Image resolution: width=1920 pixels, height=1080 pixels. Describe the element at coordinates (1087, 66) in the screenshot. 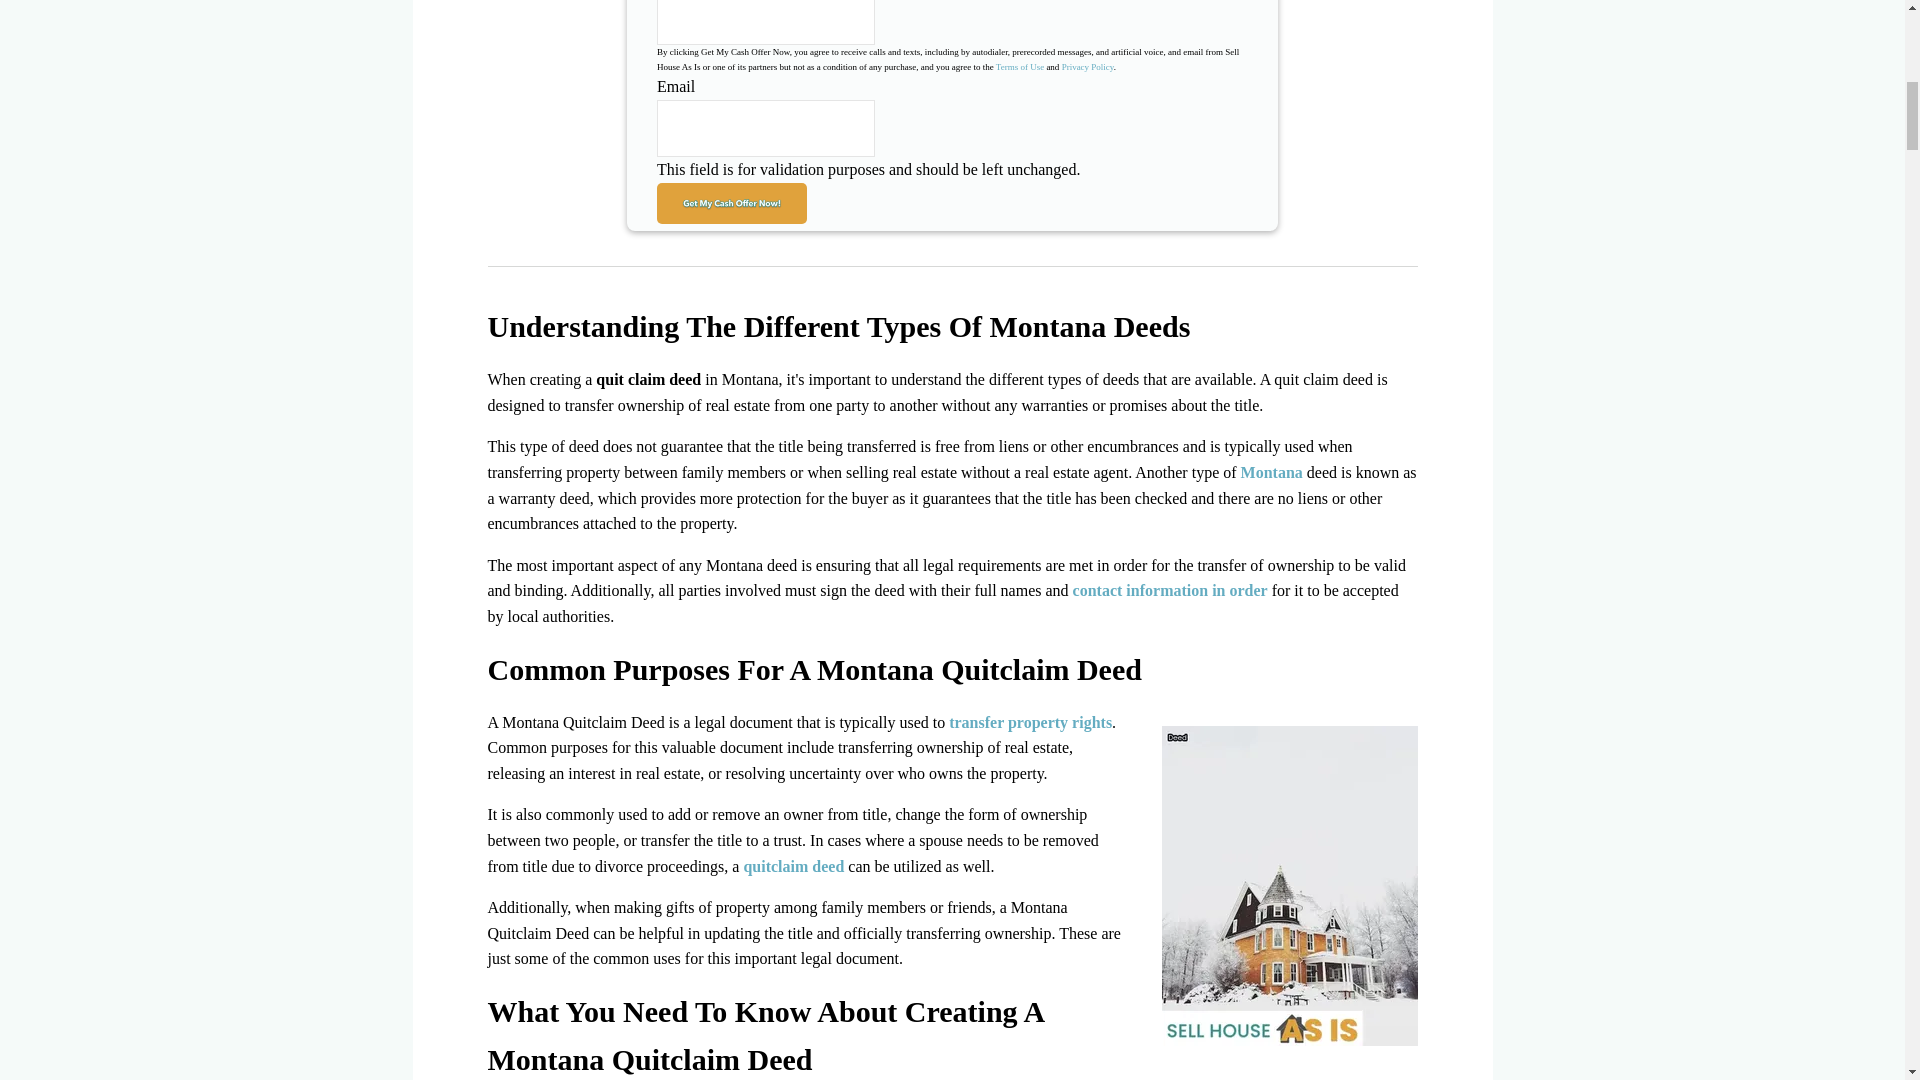

I see `Privacy Policy` at that location.